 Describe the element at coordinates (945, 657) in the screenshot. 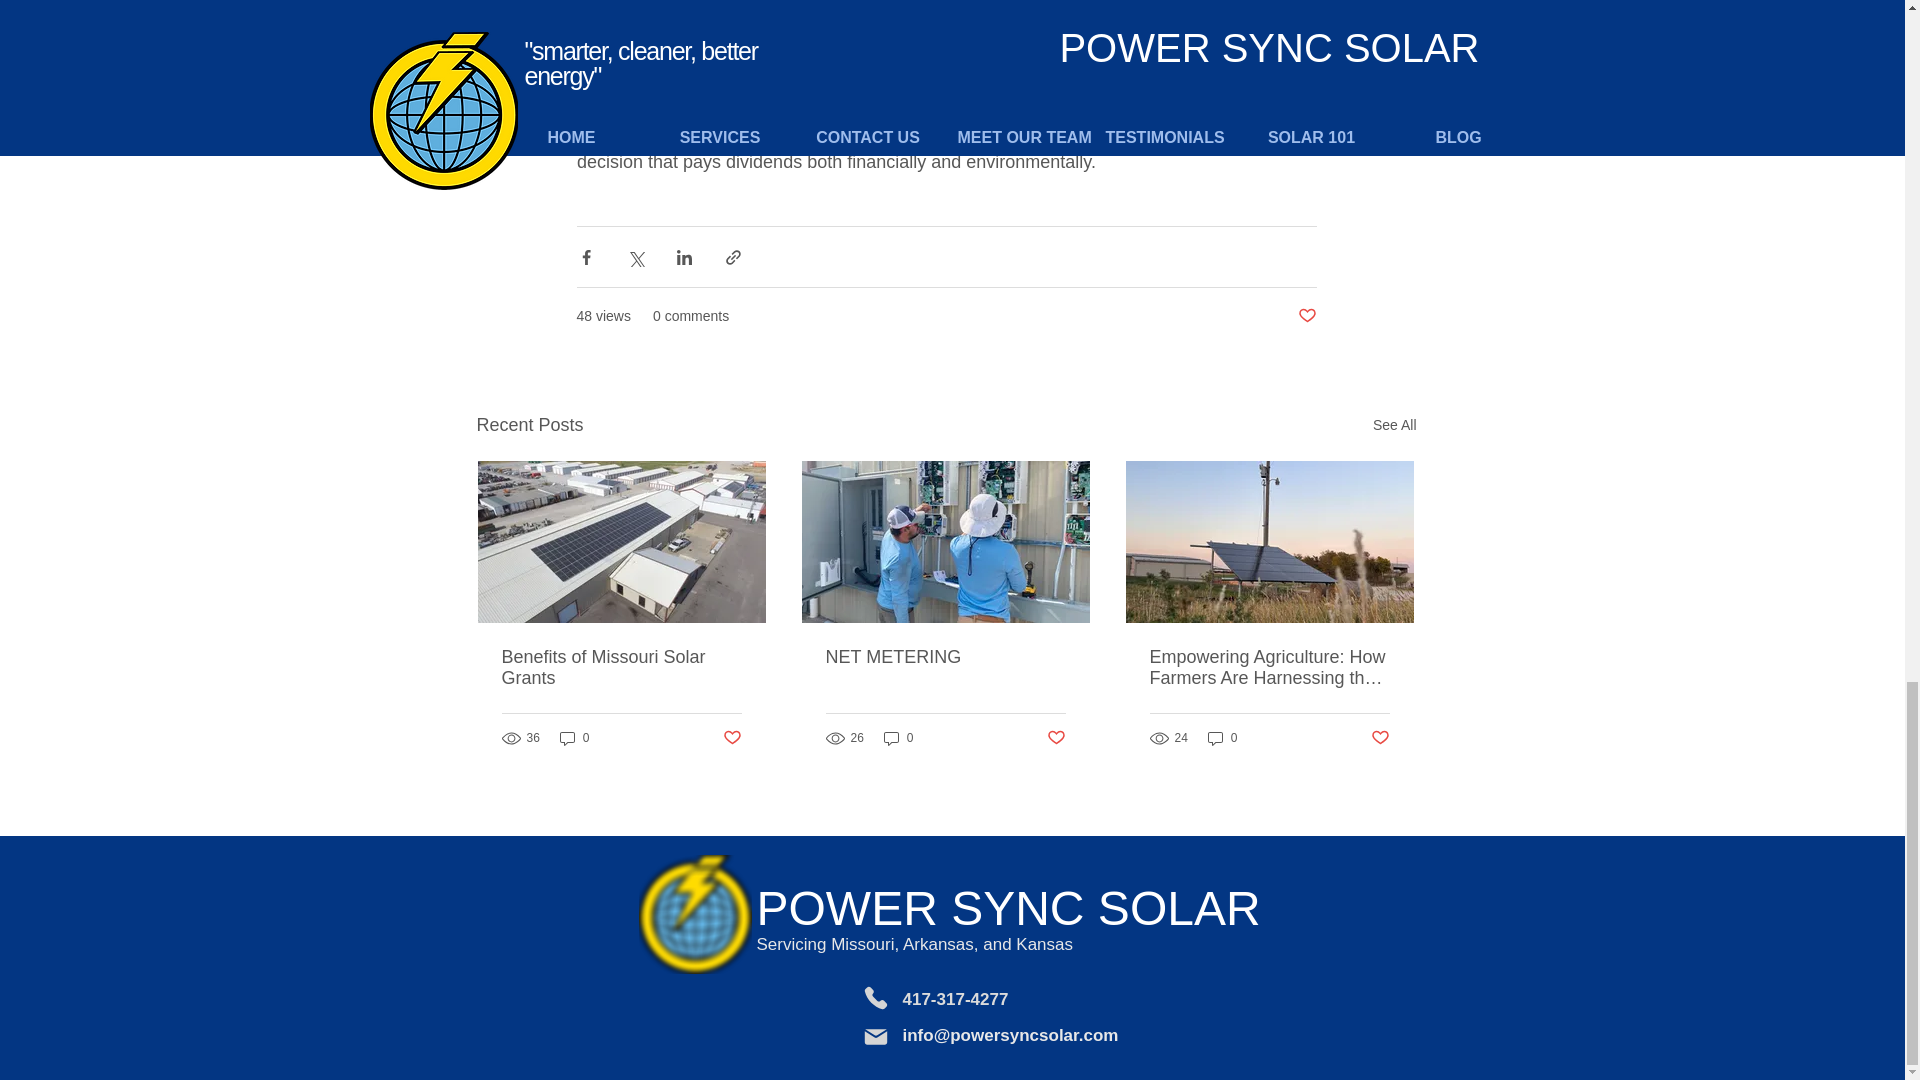

I see `NET METERING` at that location.